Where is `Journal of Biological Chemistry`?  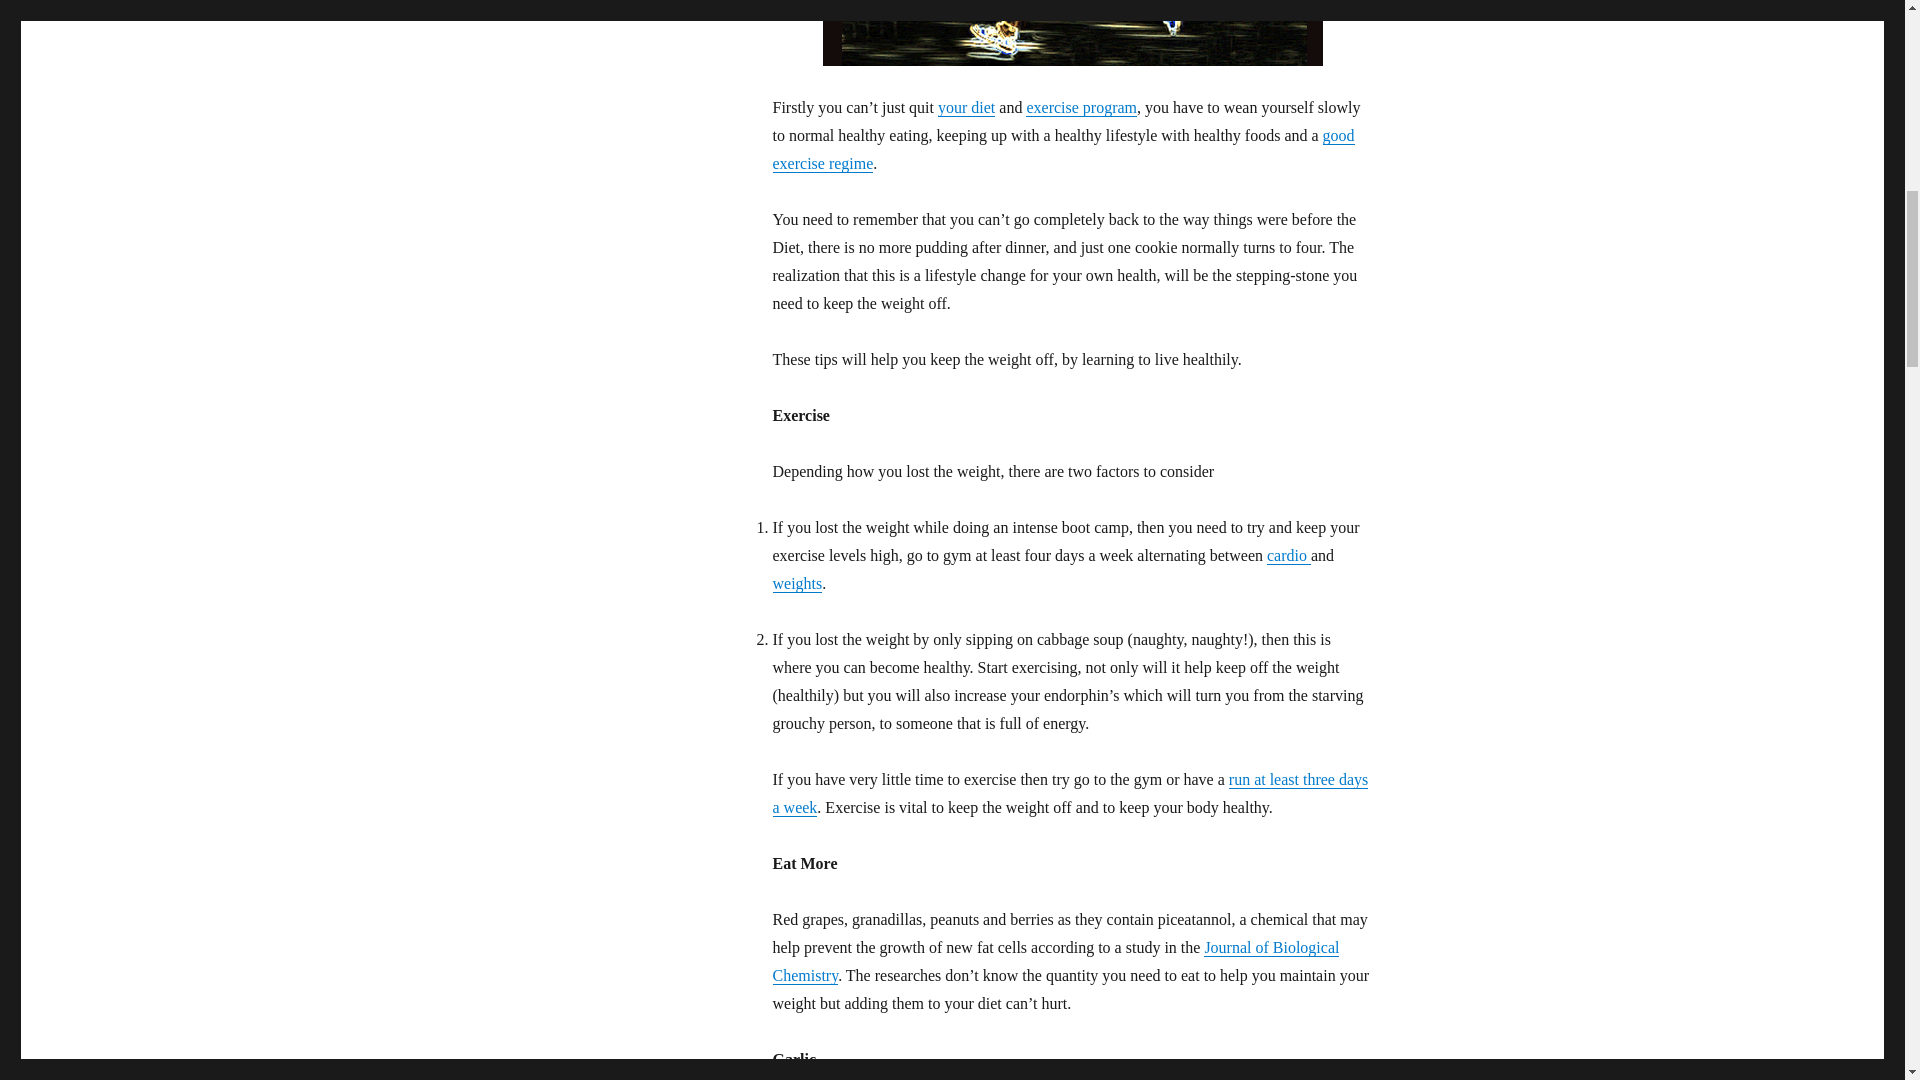 Journal of Biological Chemistry is located at coordinates (1054, 960).